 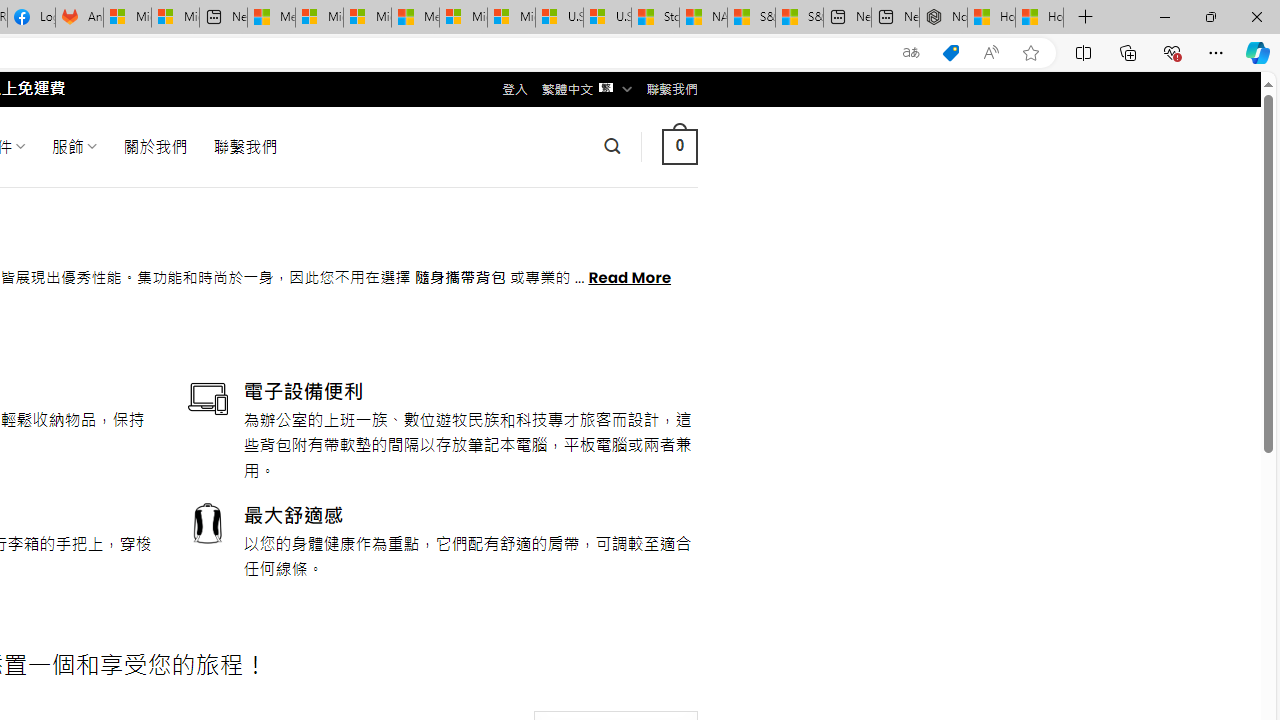 I want to click on Microsoft account | Privacy, so click(x=319, y=18).